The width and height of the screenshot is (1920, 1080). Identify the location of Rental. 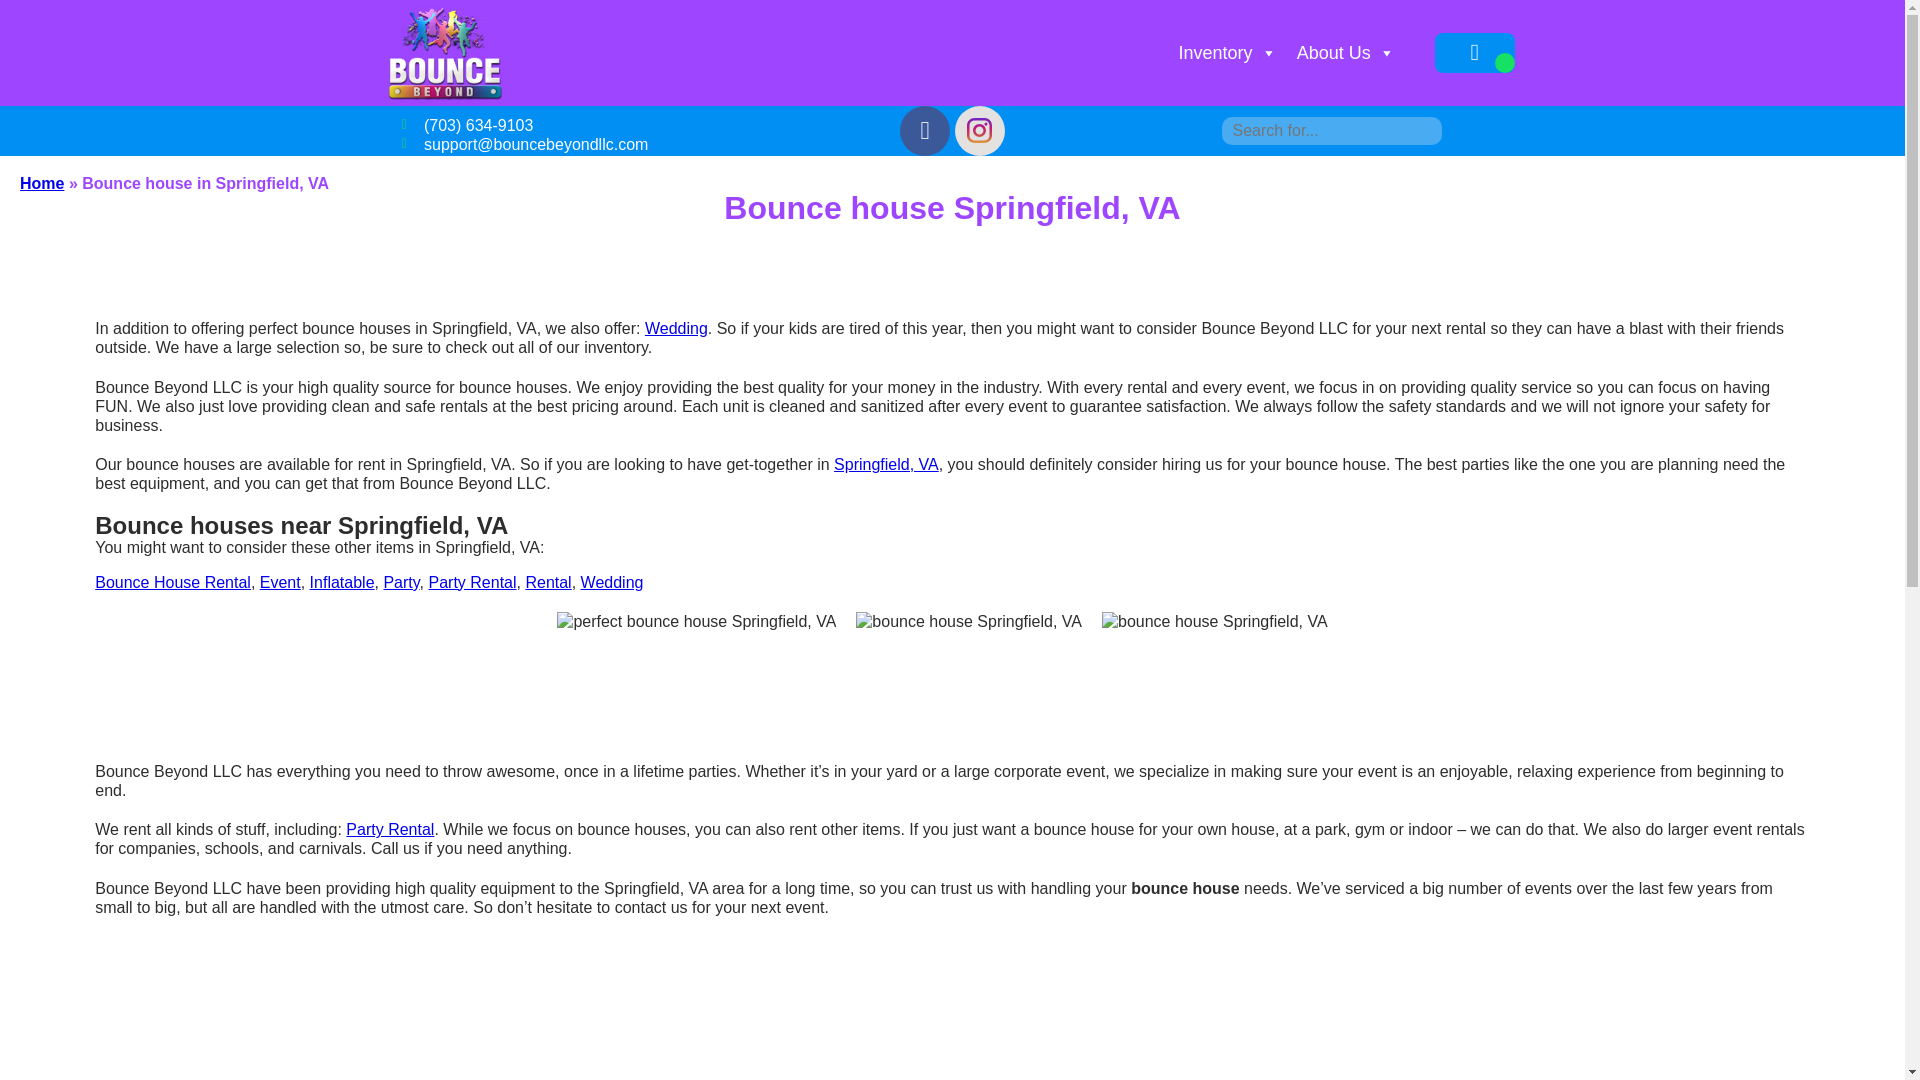
(547, 582).